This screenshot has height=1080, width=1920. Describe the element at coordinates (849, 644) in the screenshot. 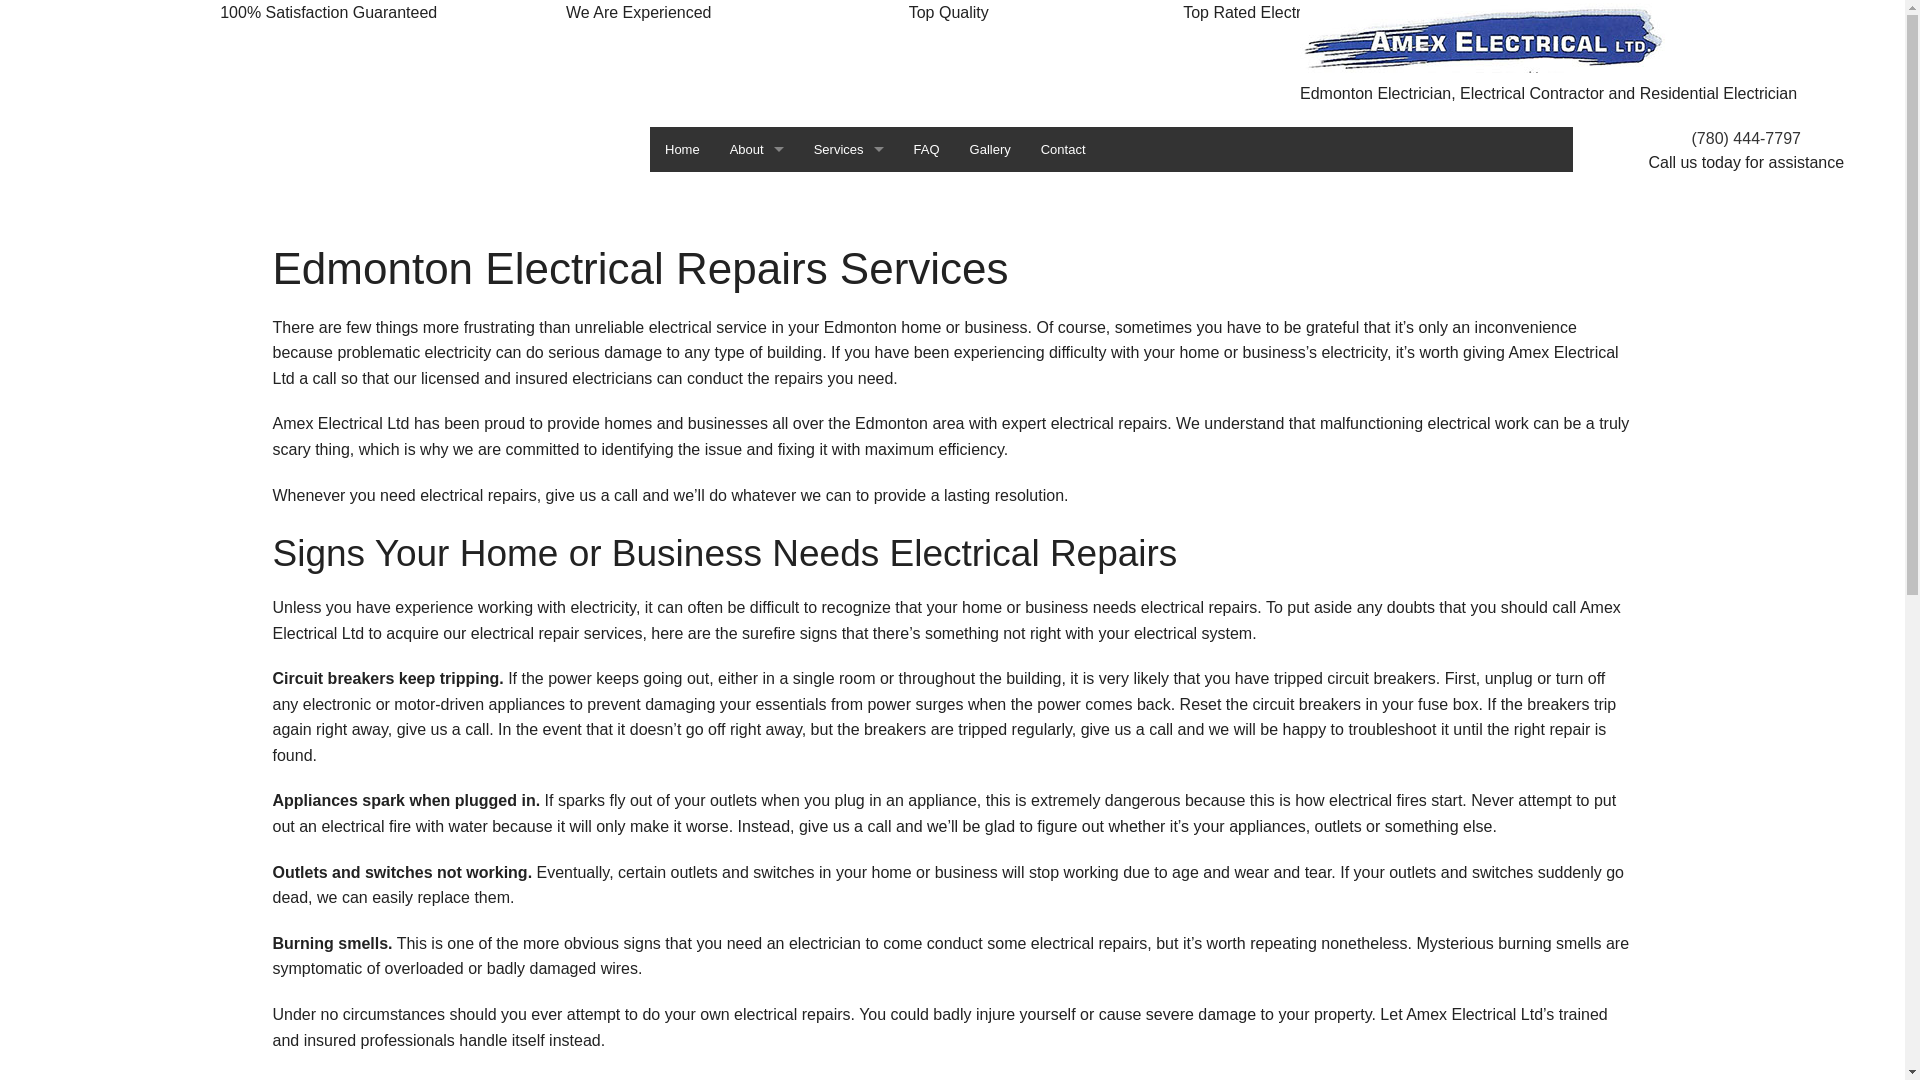

I see `Electrical Retrofitting` at that location.